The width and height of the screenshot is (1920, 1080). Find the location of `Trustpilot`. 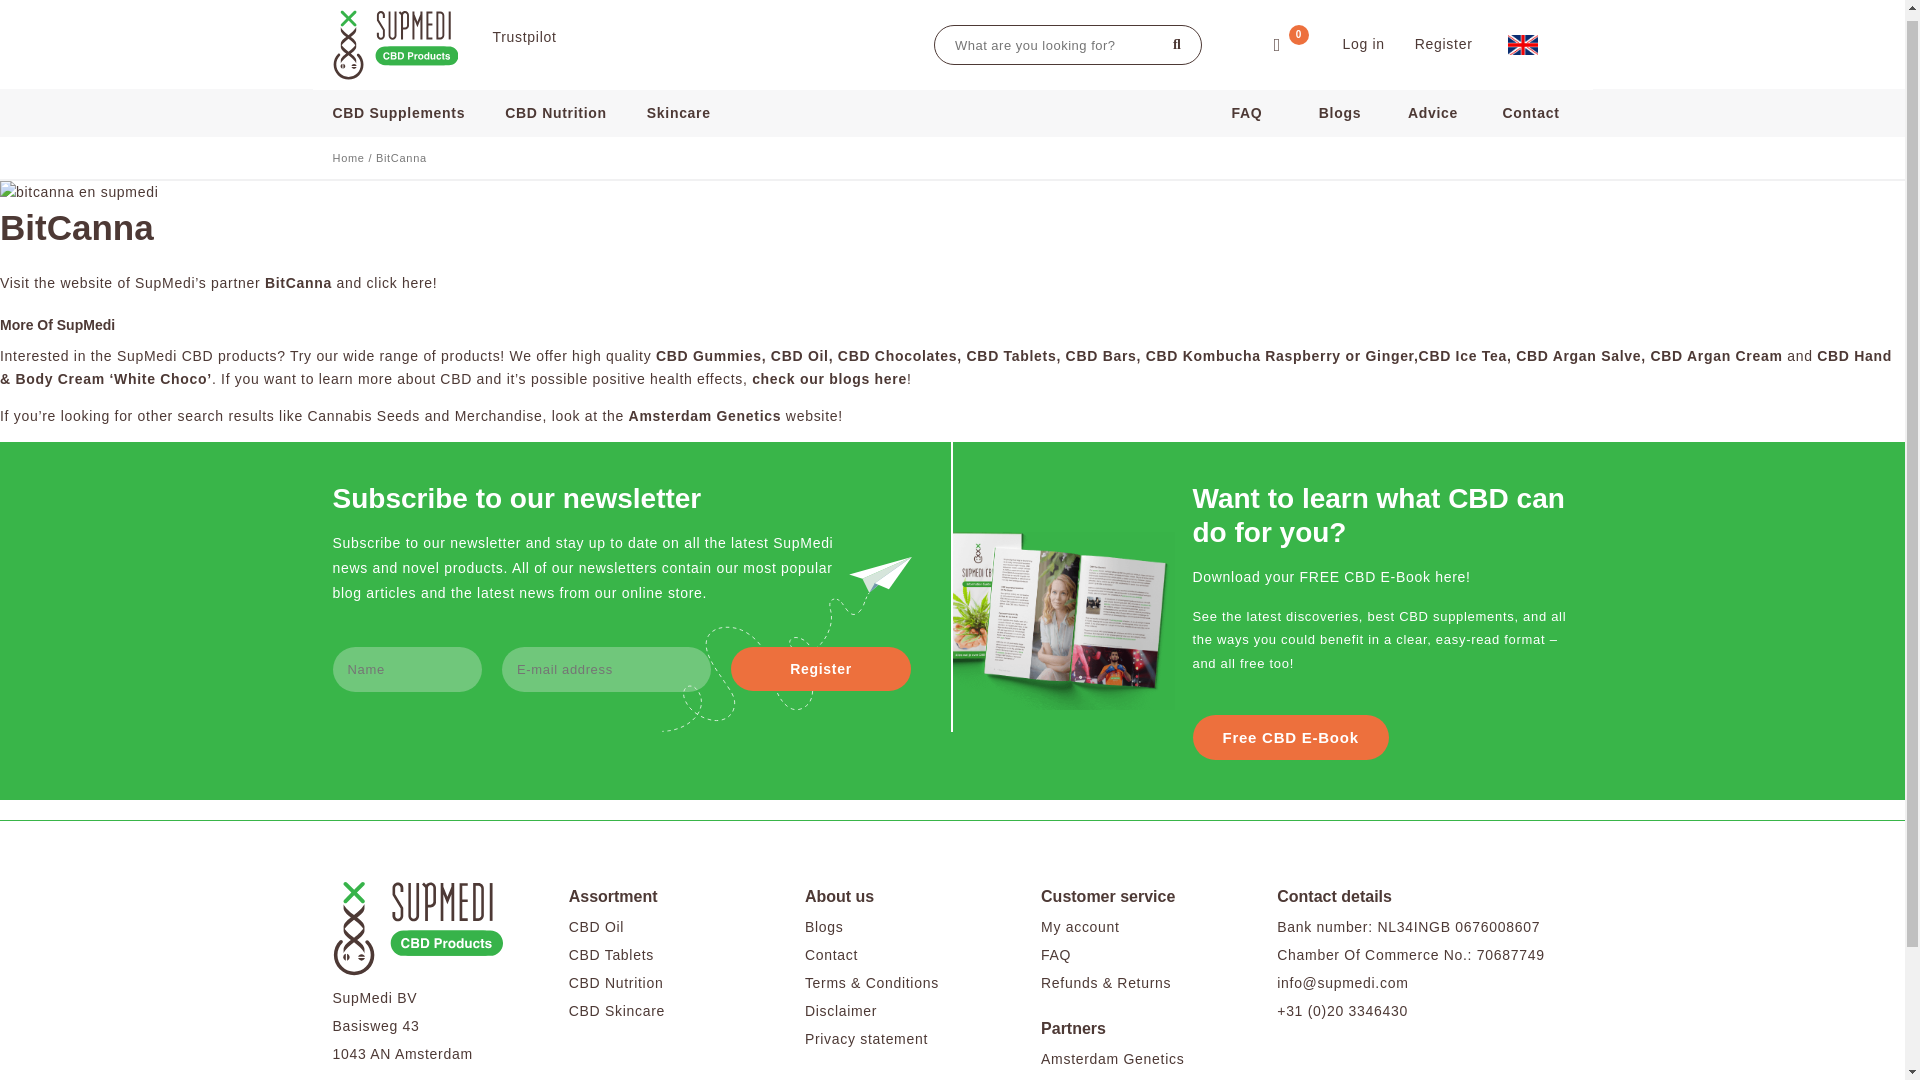

Trustpilot is located at coordinates (524, 28).